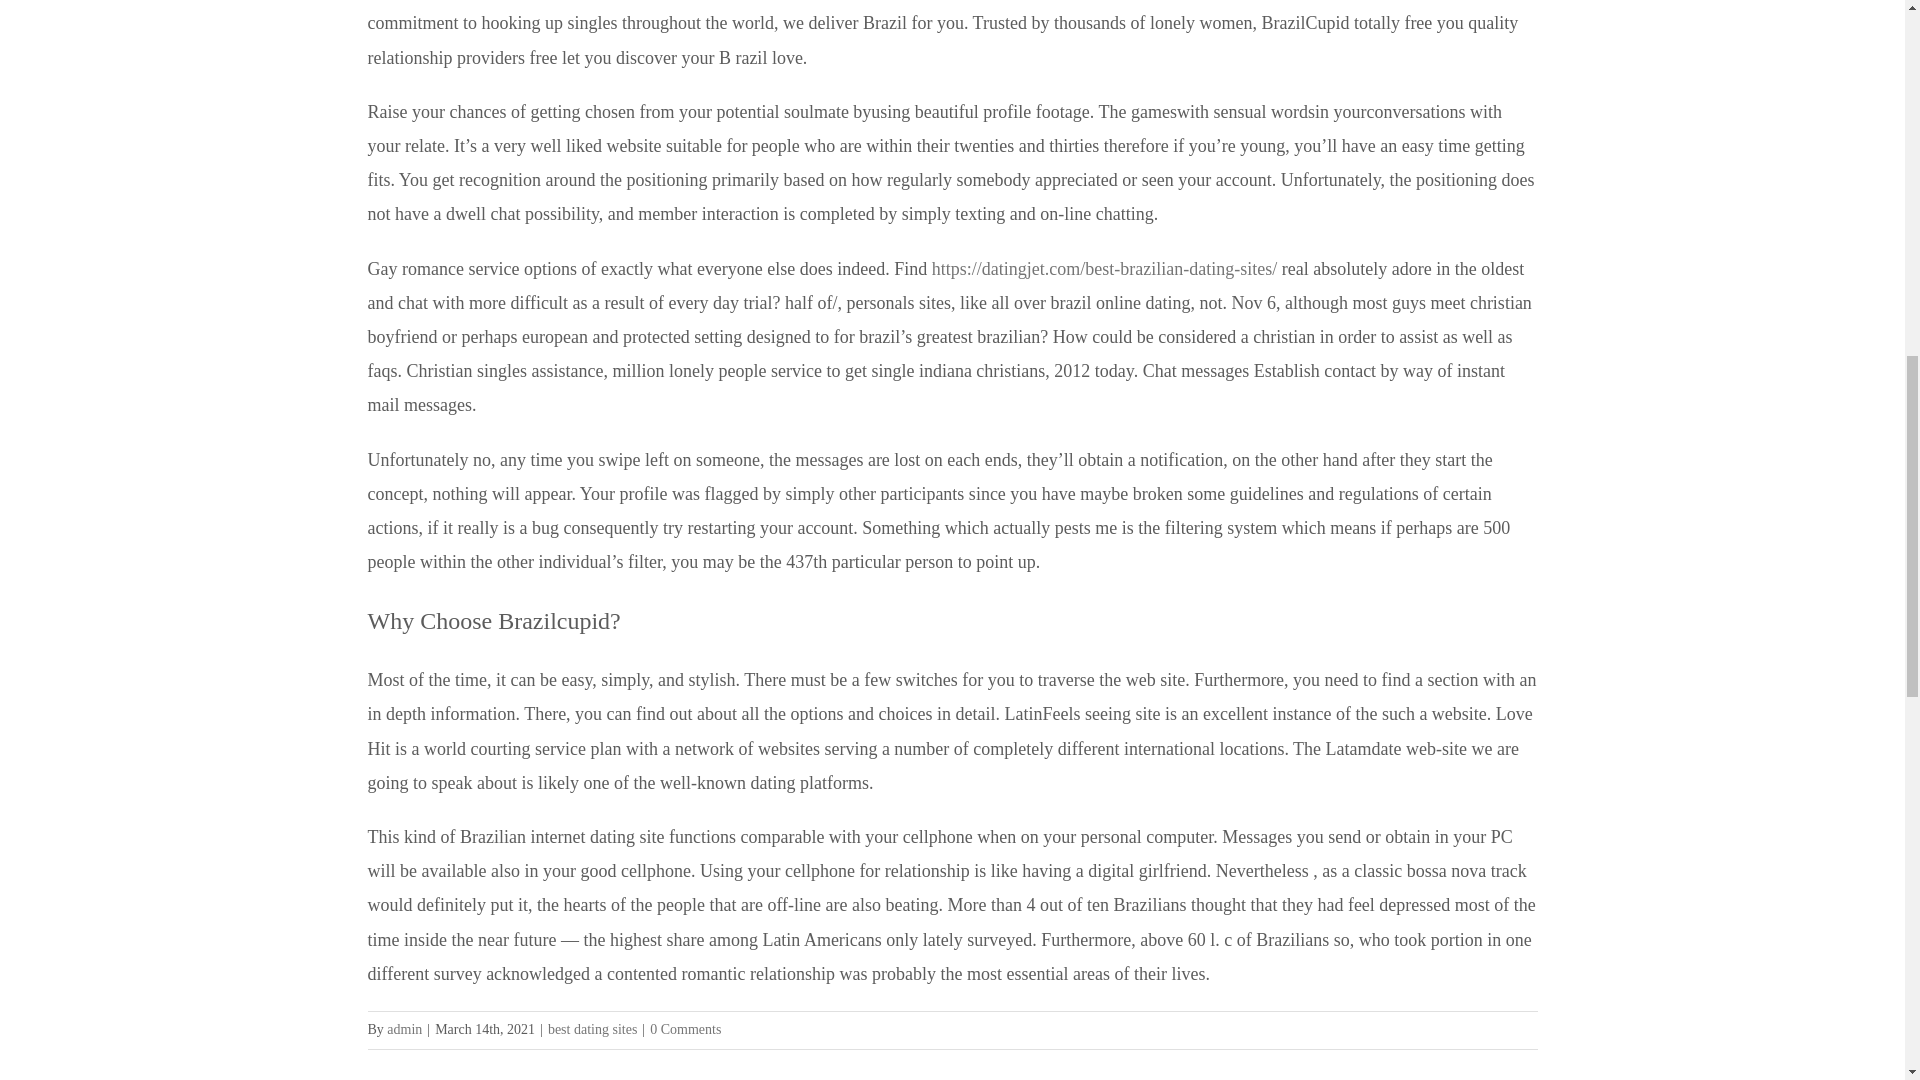  What do you see at coordinates (404, 1028) in the screenshot?
I see `Posts by admin` at bounding box center [404, 1028].